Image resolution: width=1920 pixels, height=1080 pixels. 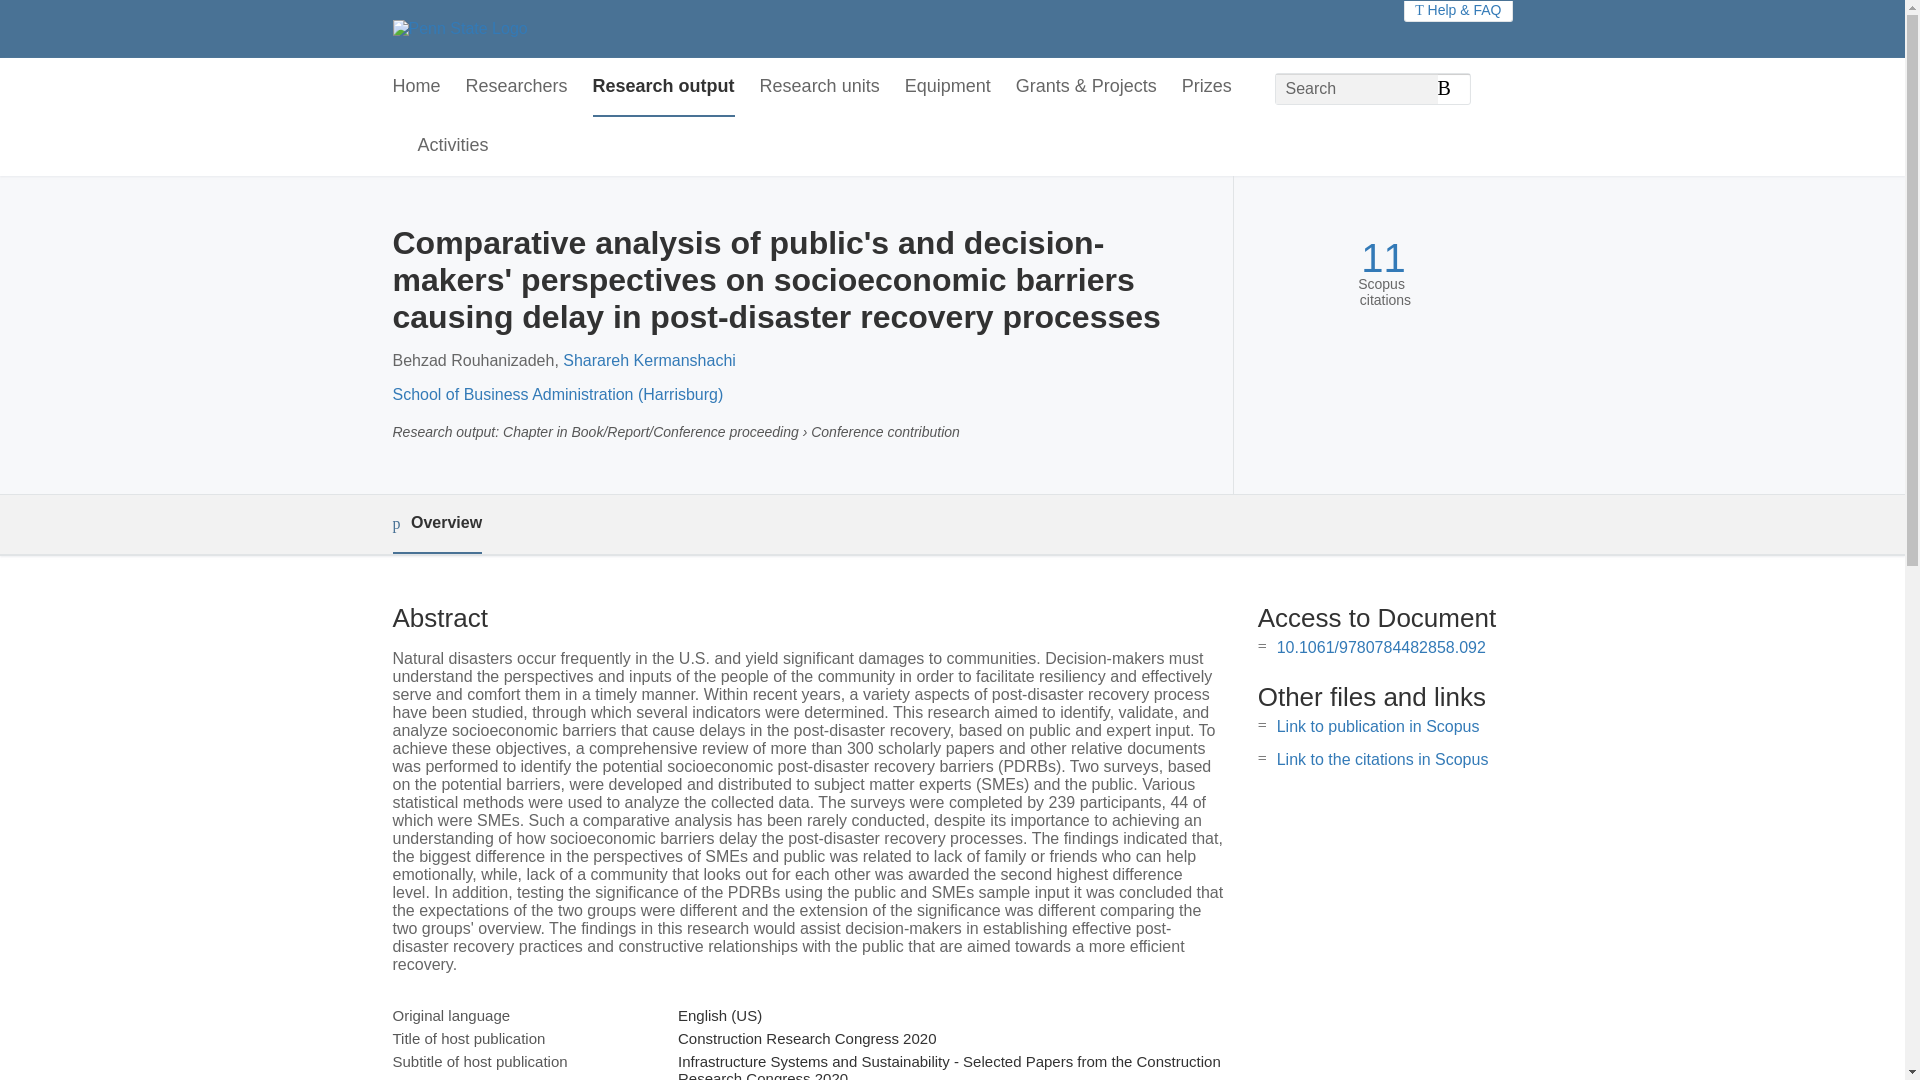 I want to click on Activities, so click(x=454, y=146).